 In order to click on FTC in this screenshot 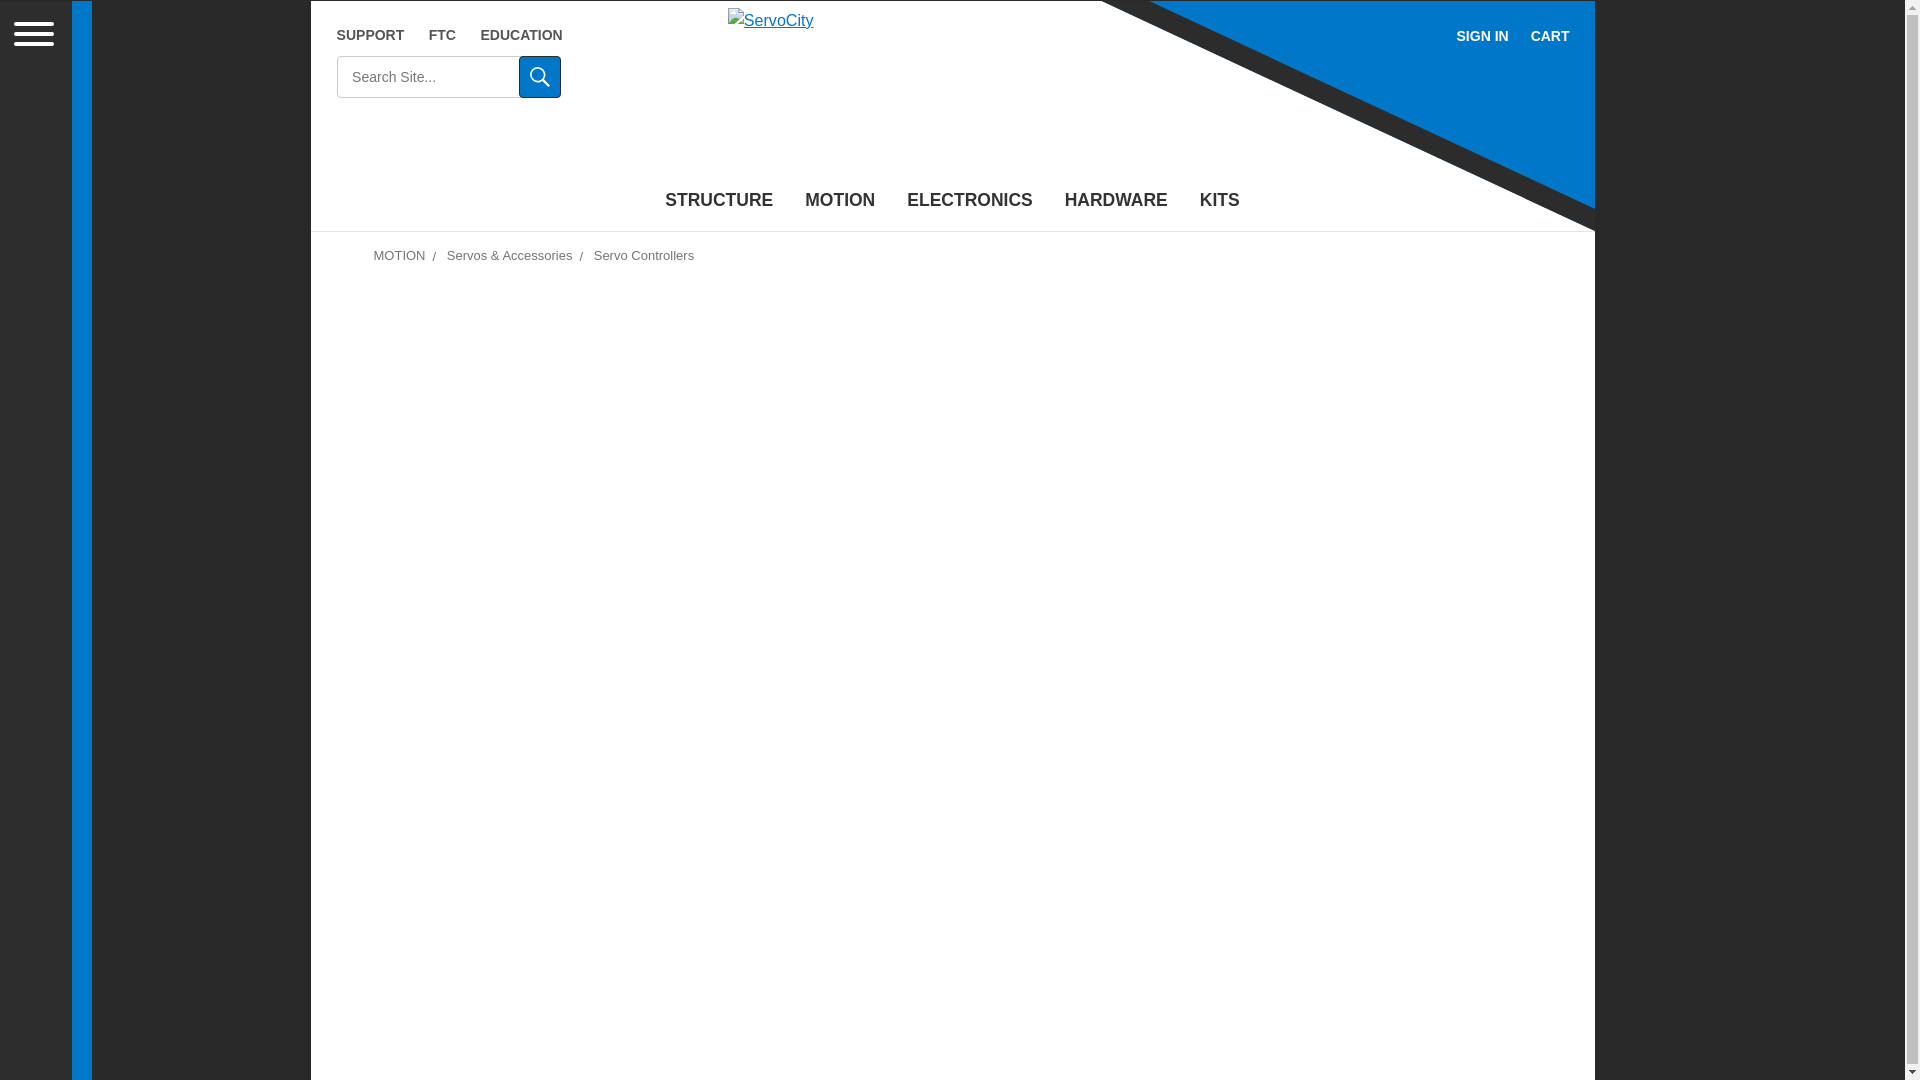, I will do `click(442, 36)`.